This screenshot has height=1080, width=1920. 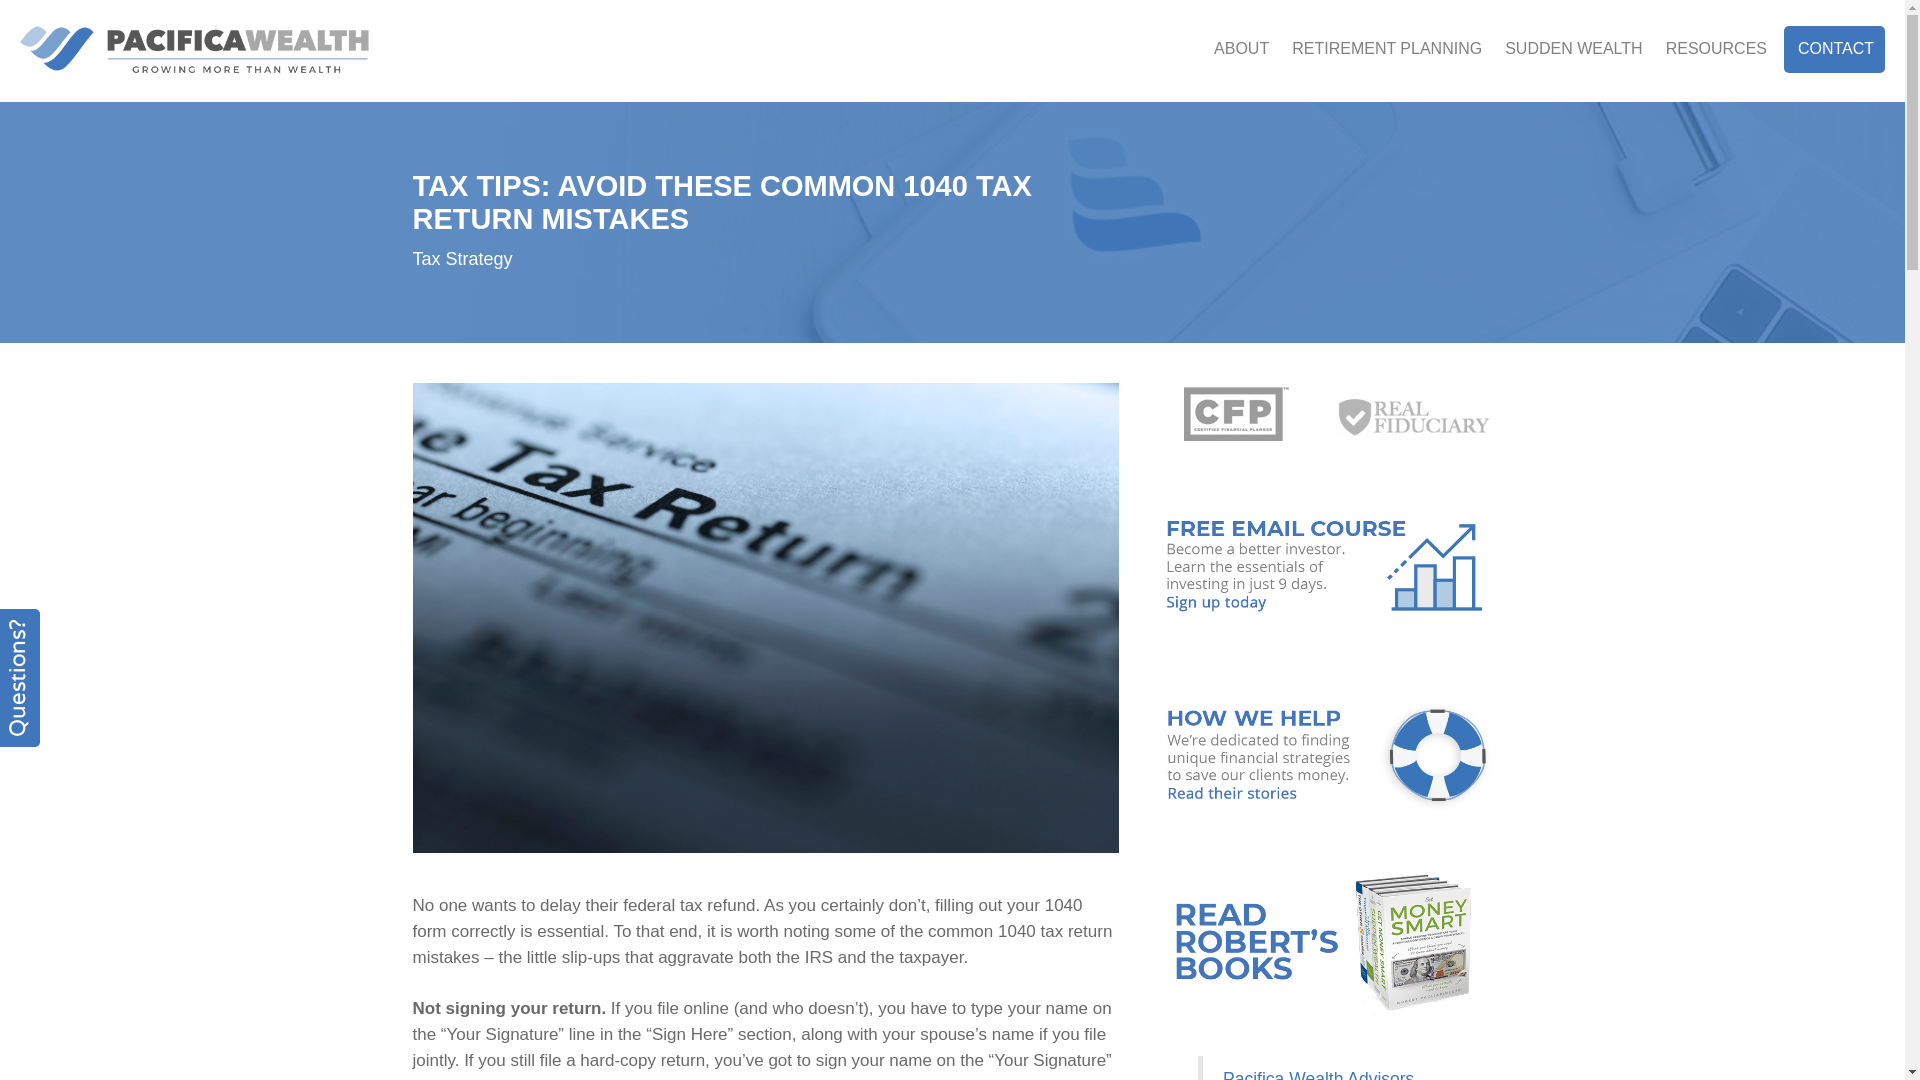 I want to click on irvine-financial-planner-how-we-help, so click(x=1325, y=754).